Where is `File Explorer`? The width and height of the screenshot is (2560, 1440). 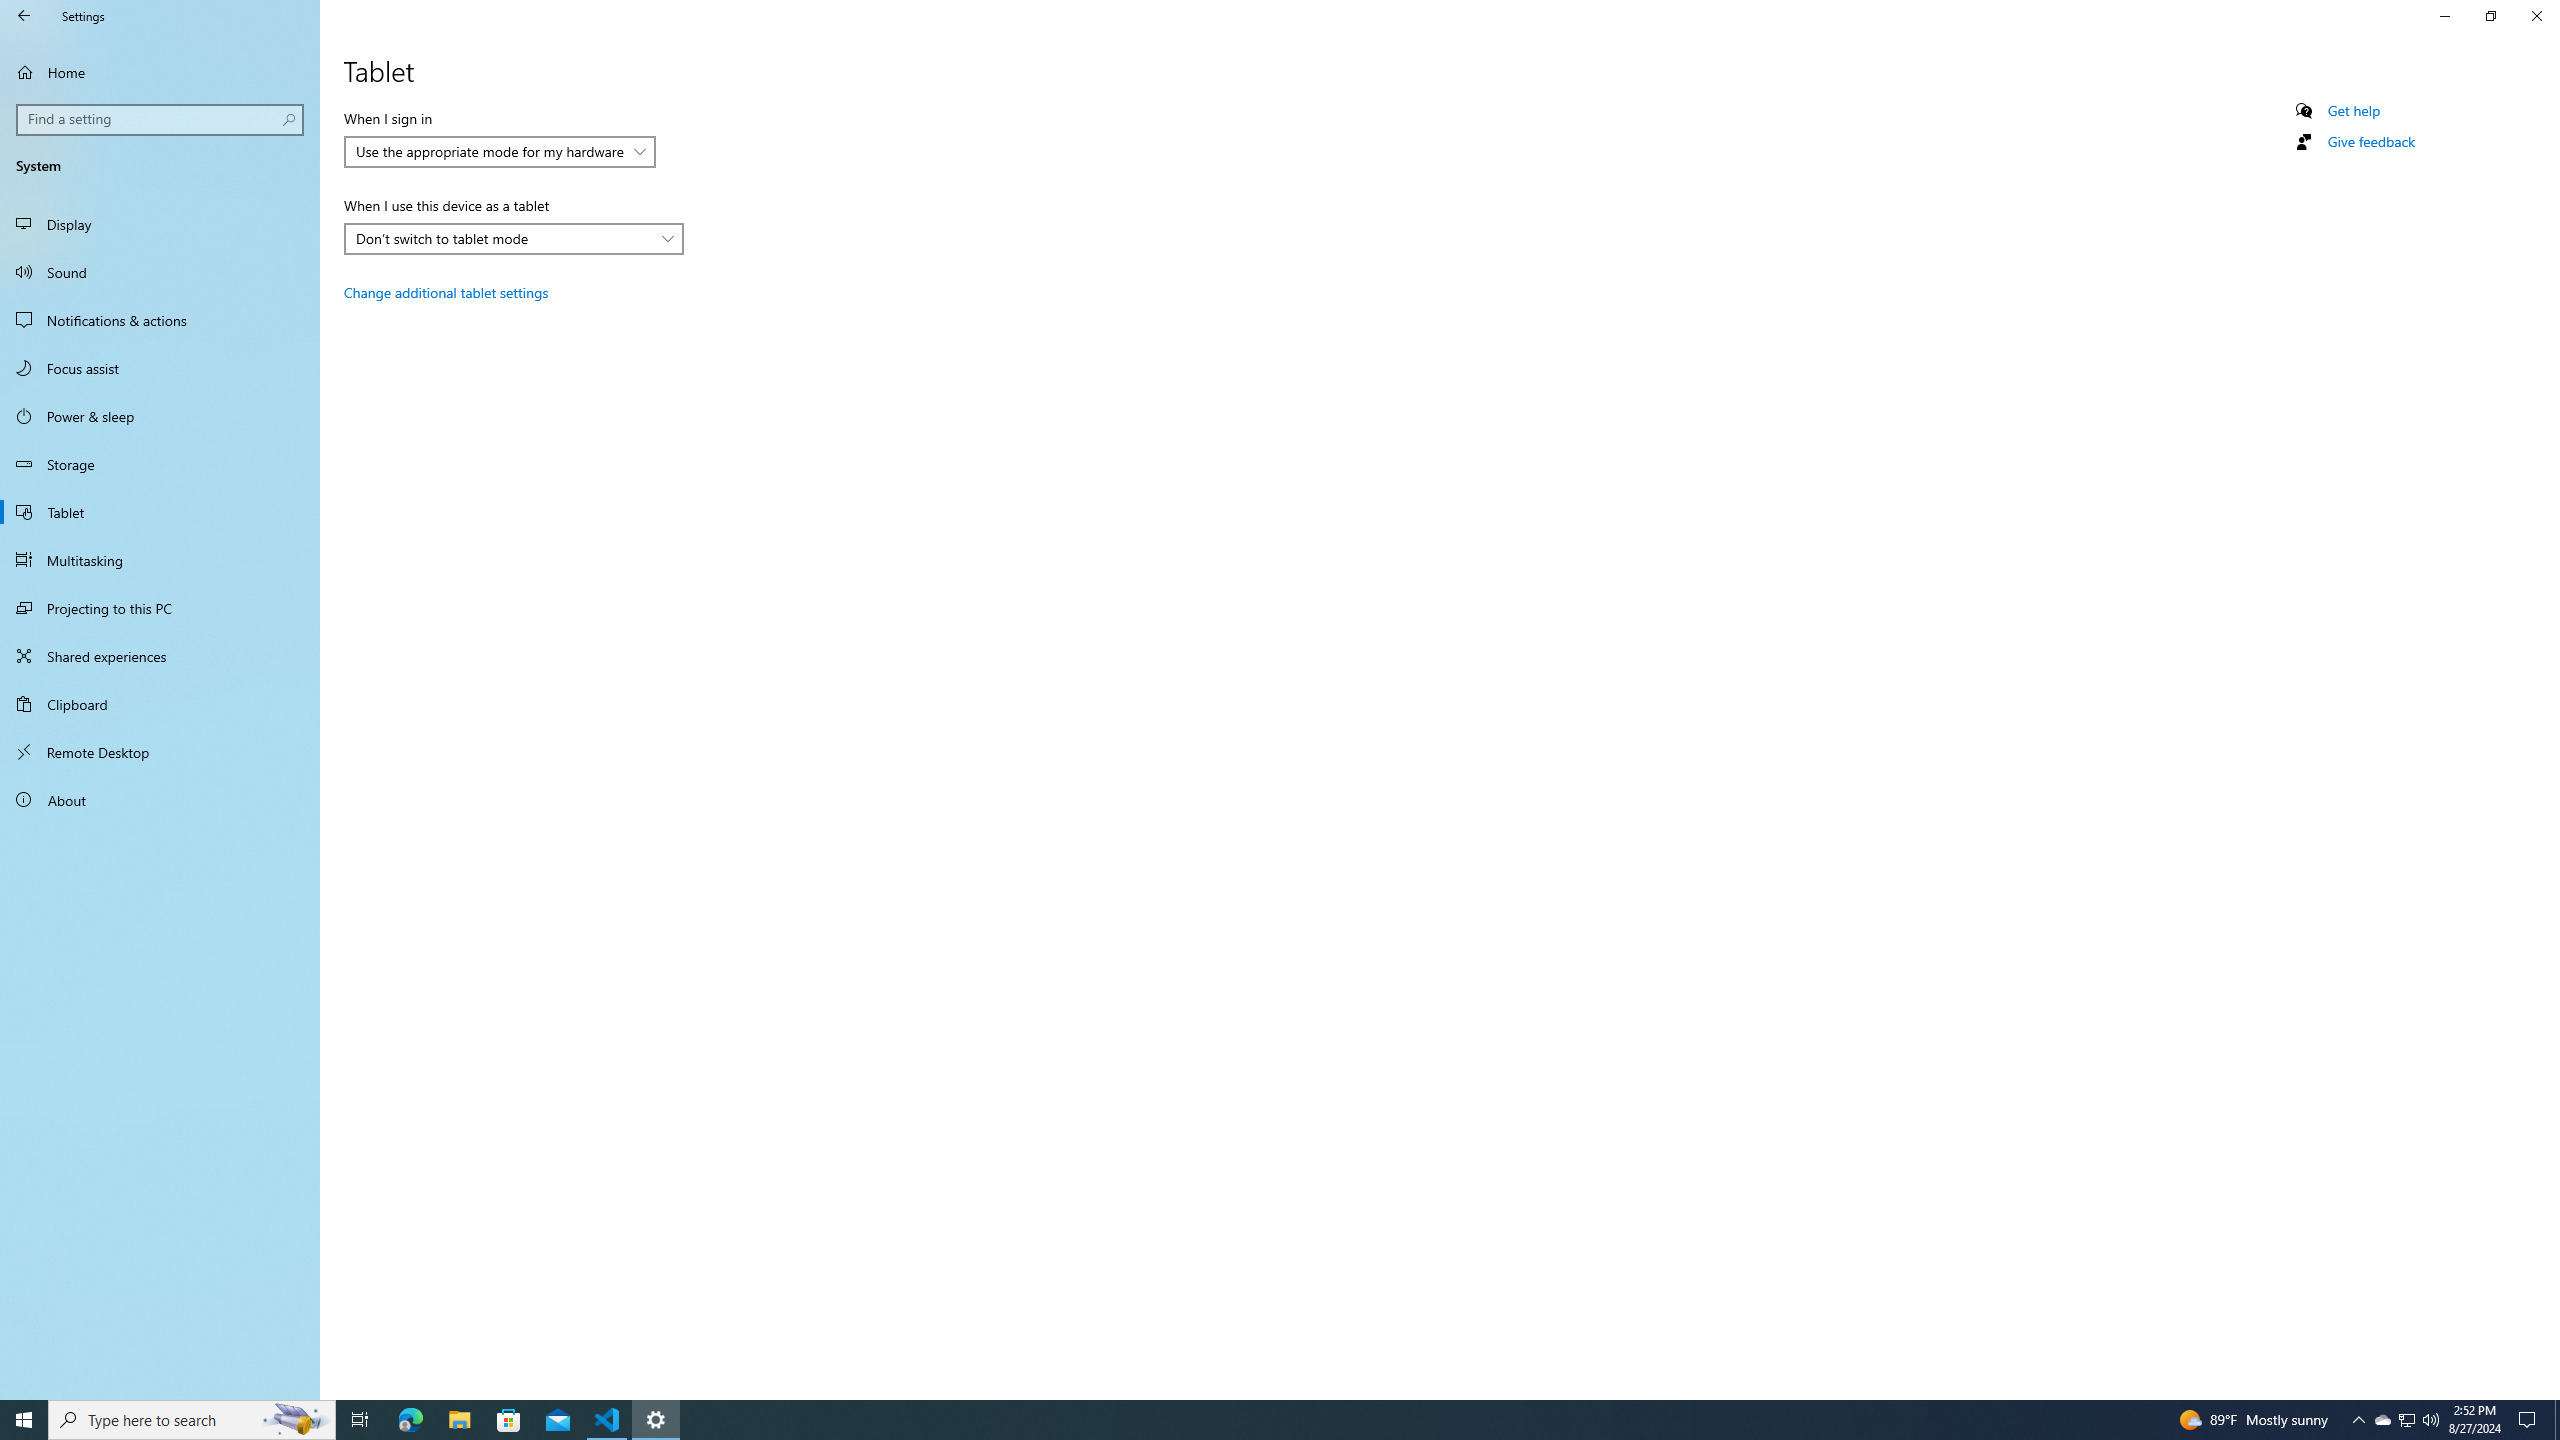
File Explorer is located at coordinates (459, 1420).